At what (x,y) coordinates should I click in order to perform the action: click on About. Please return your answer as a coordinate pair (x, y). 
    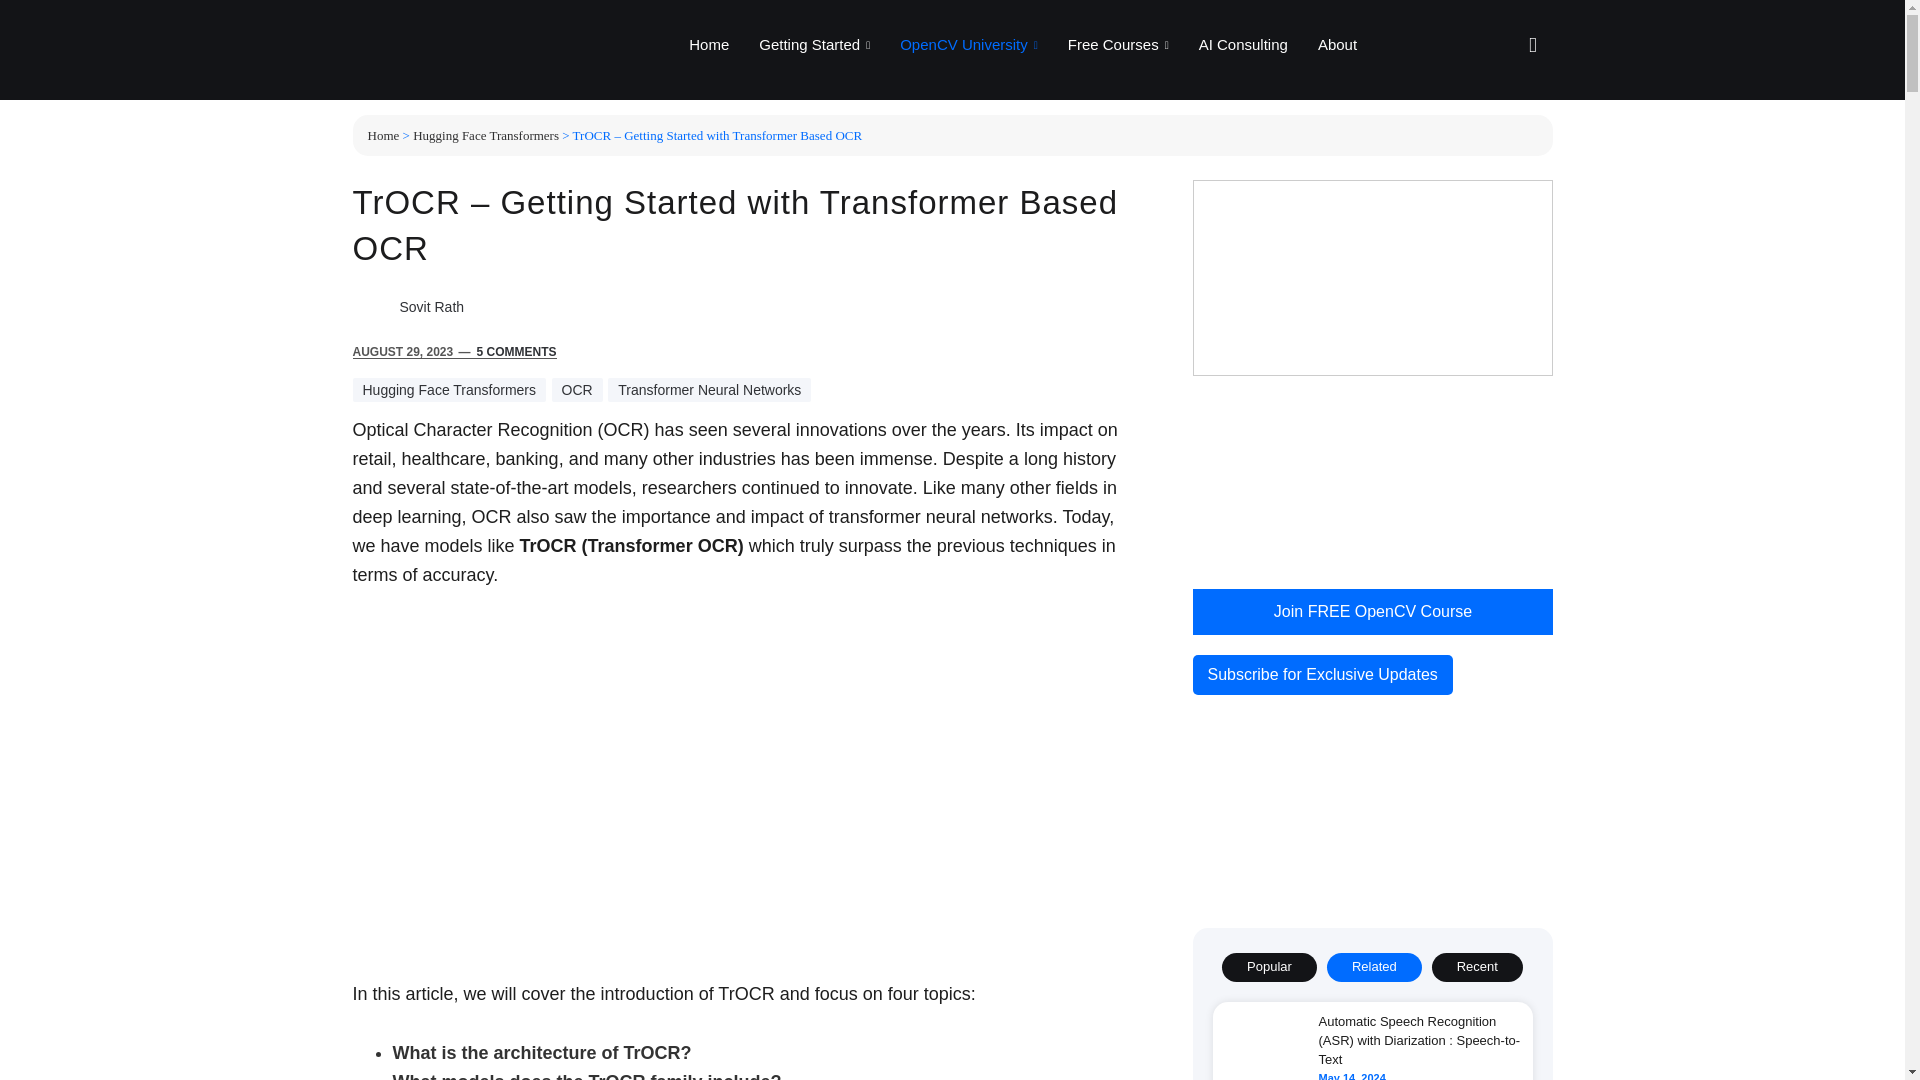
    Looking at the image, I should click on (1338, 45).